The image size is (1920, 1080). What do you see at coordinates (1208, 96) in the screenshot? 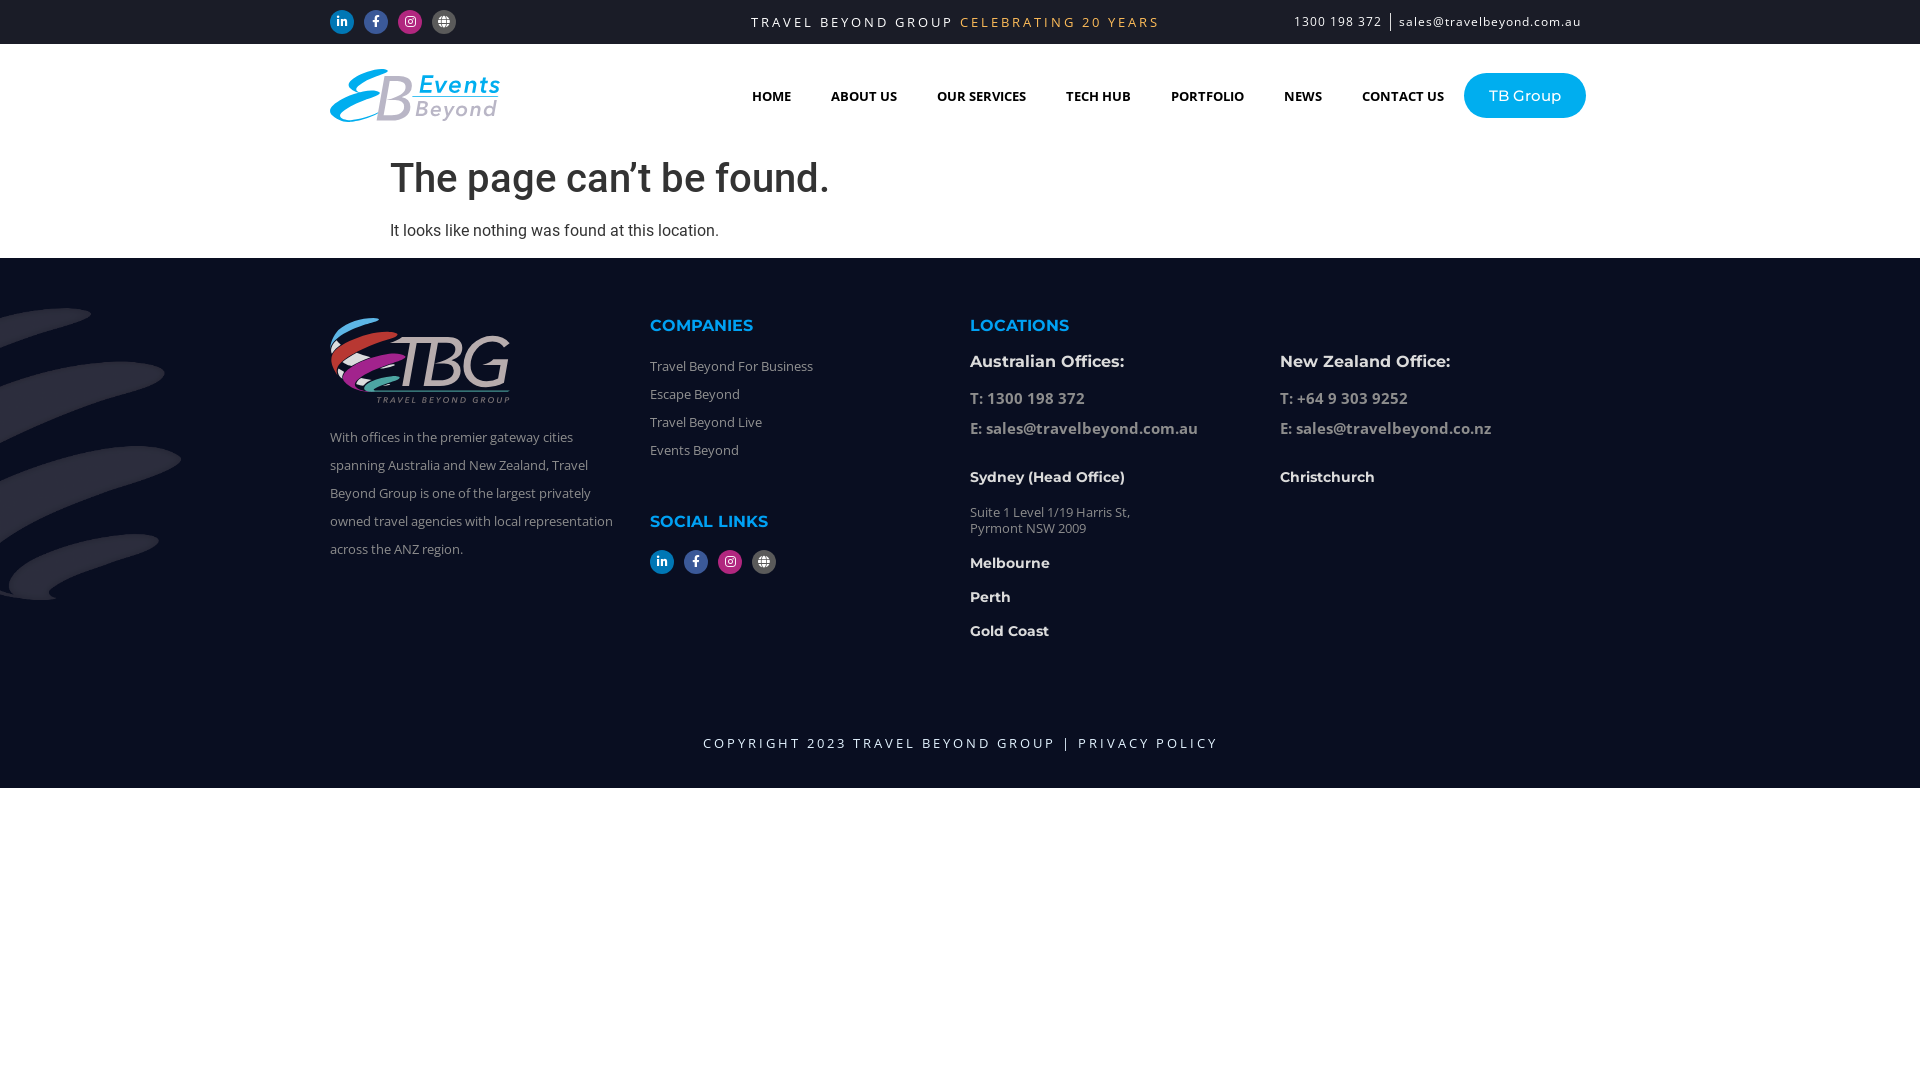
I see `PORTFOLIO` at bounding box center [1208, 96].